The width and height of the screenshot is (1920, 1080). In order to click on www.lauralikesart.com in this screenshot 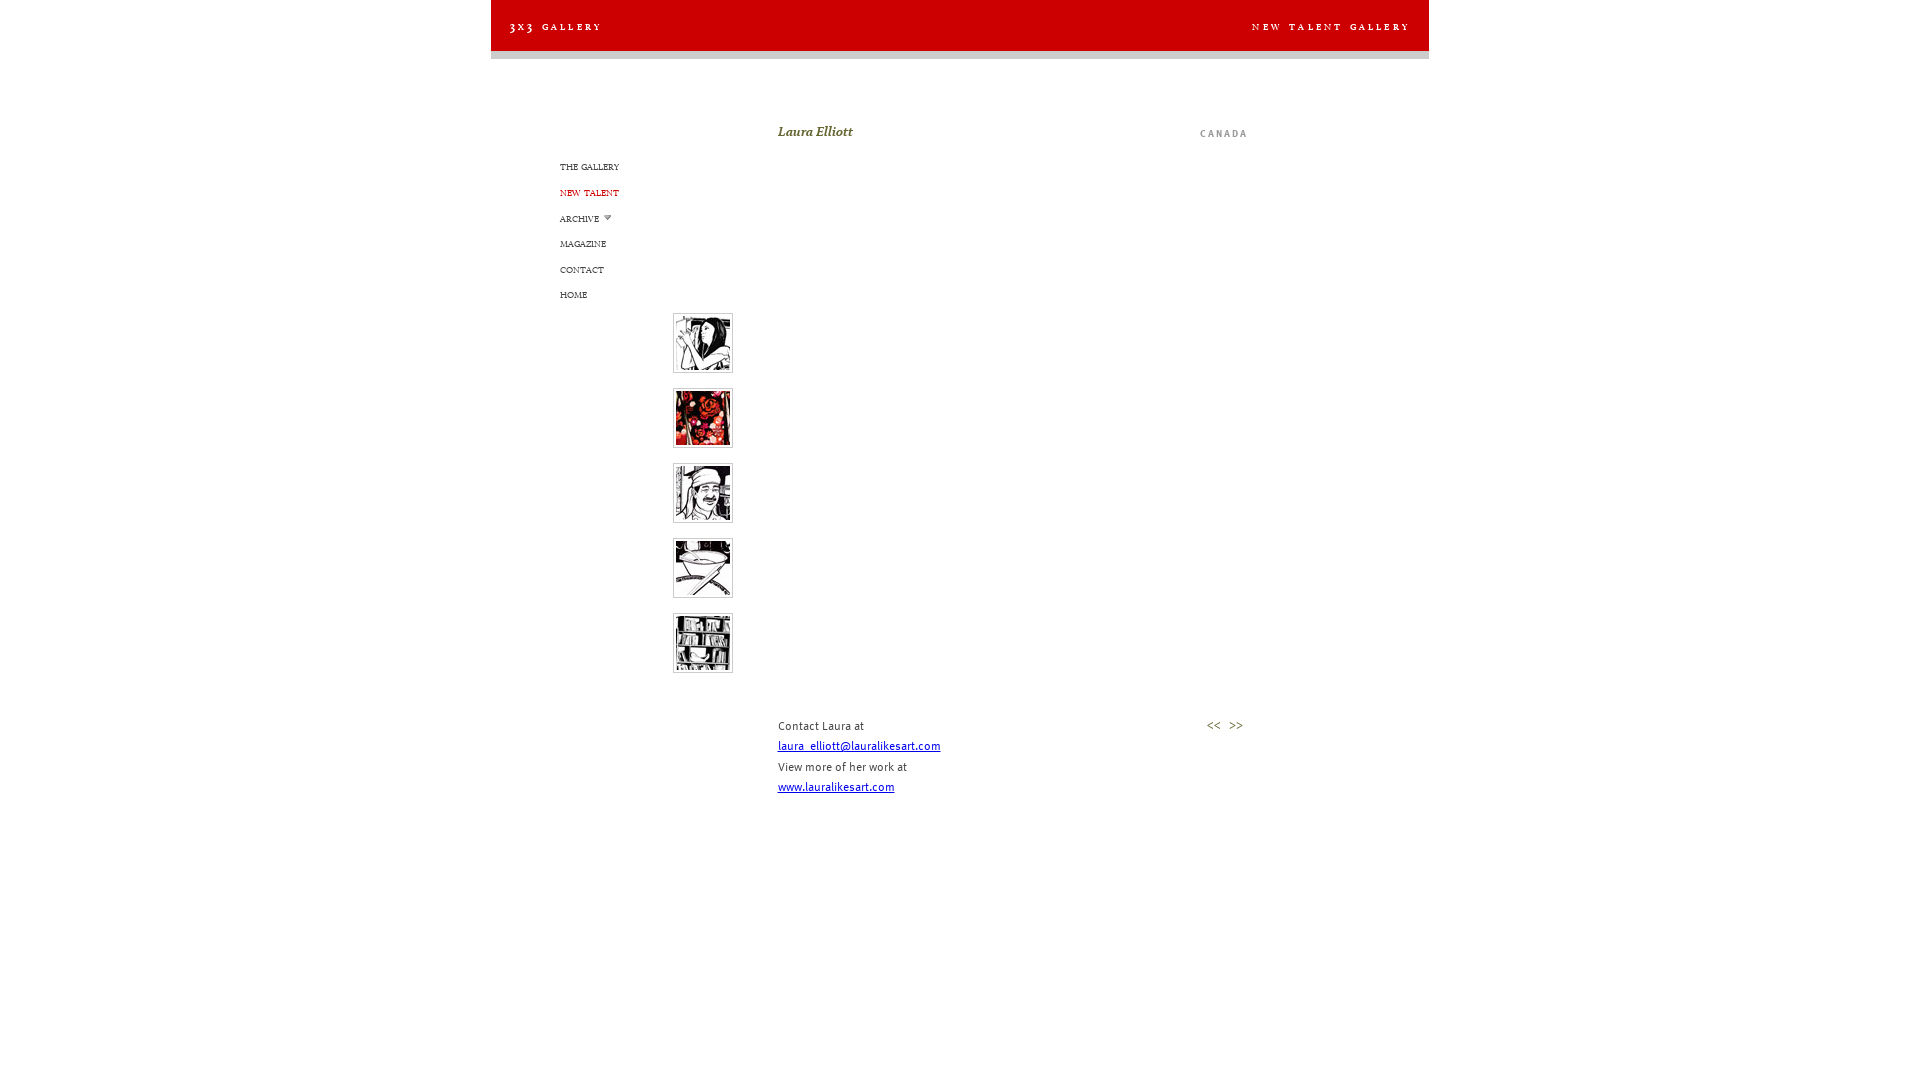, I will do `click(836, 786)`.